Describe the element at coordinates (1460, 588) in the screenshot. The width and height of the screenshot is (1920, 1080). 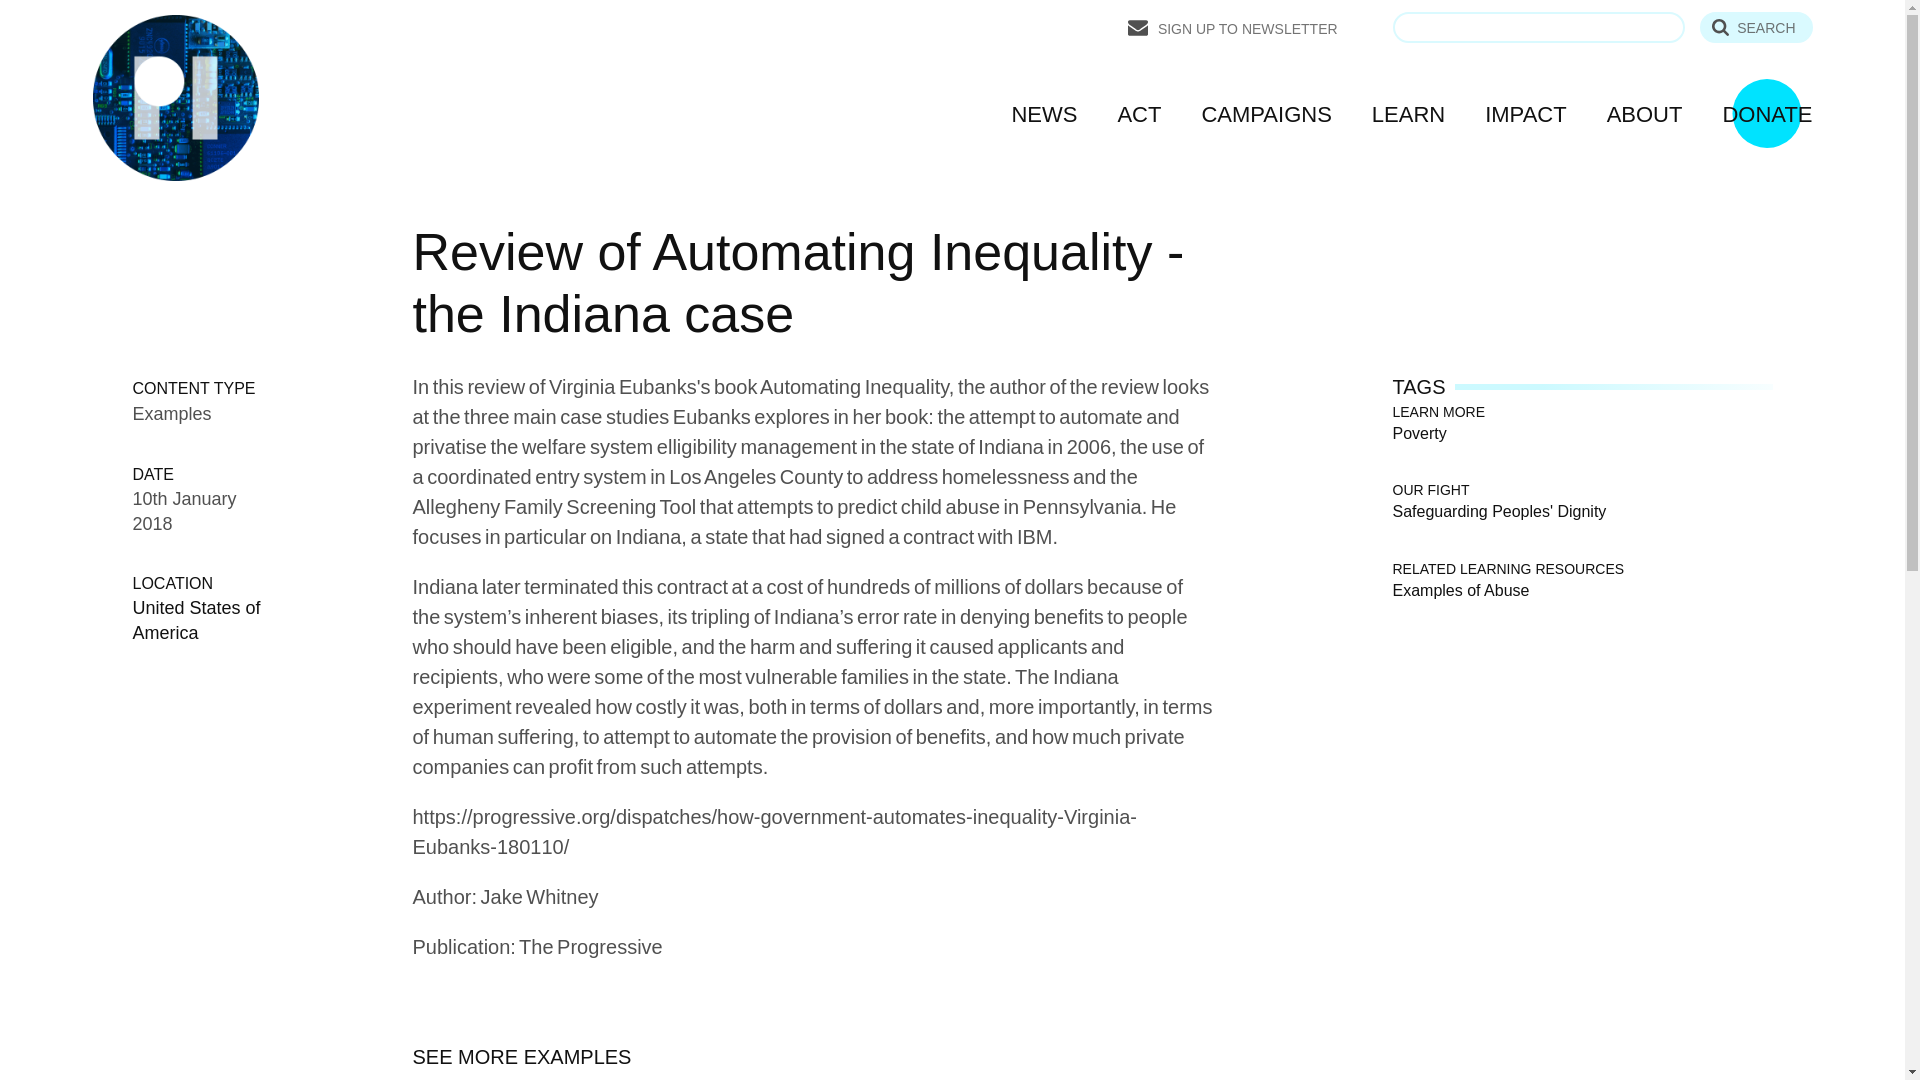
I see `Examples of Abuse` at that location.